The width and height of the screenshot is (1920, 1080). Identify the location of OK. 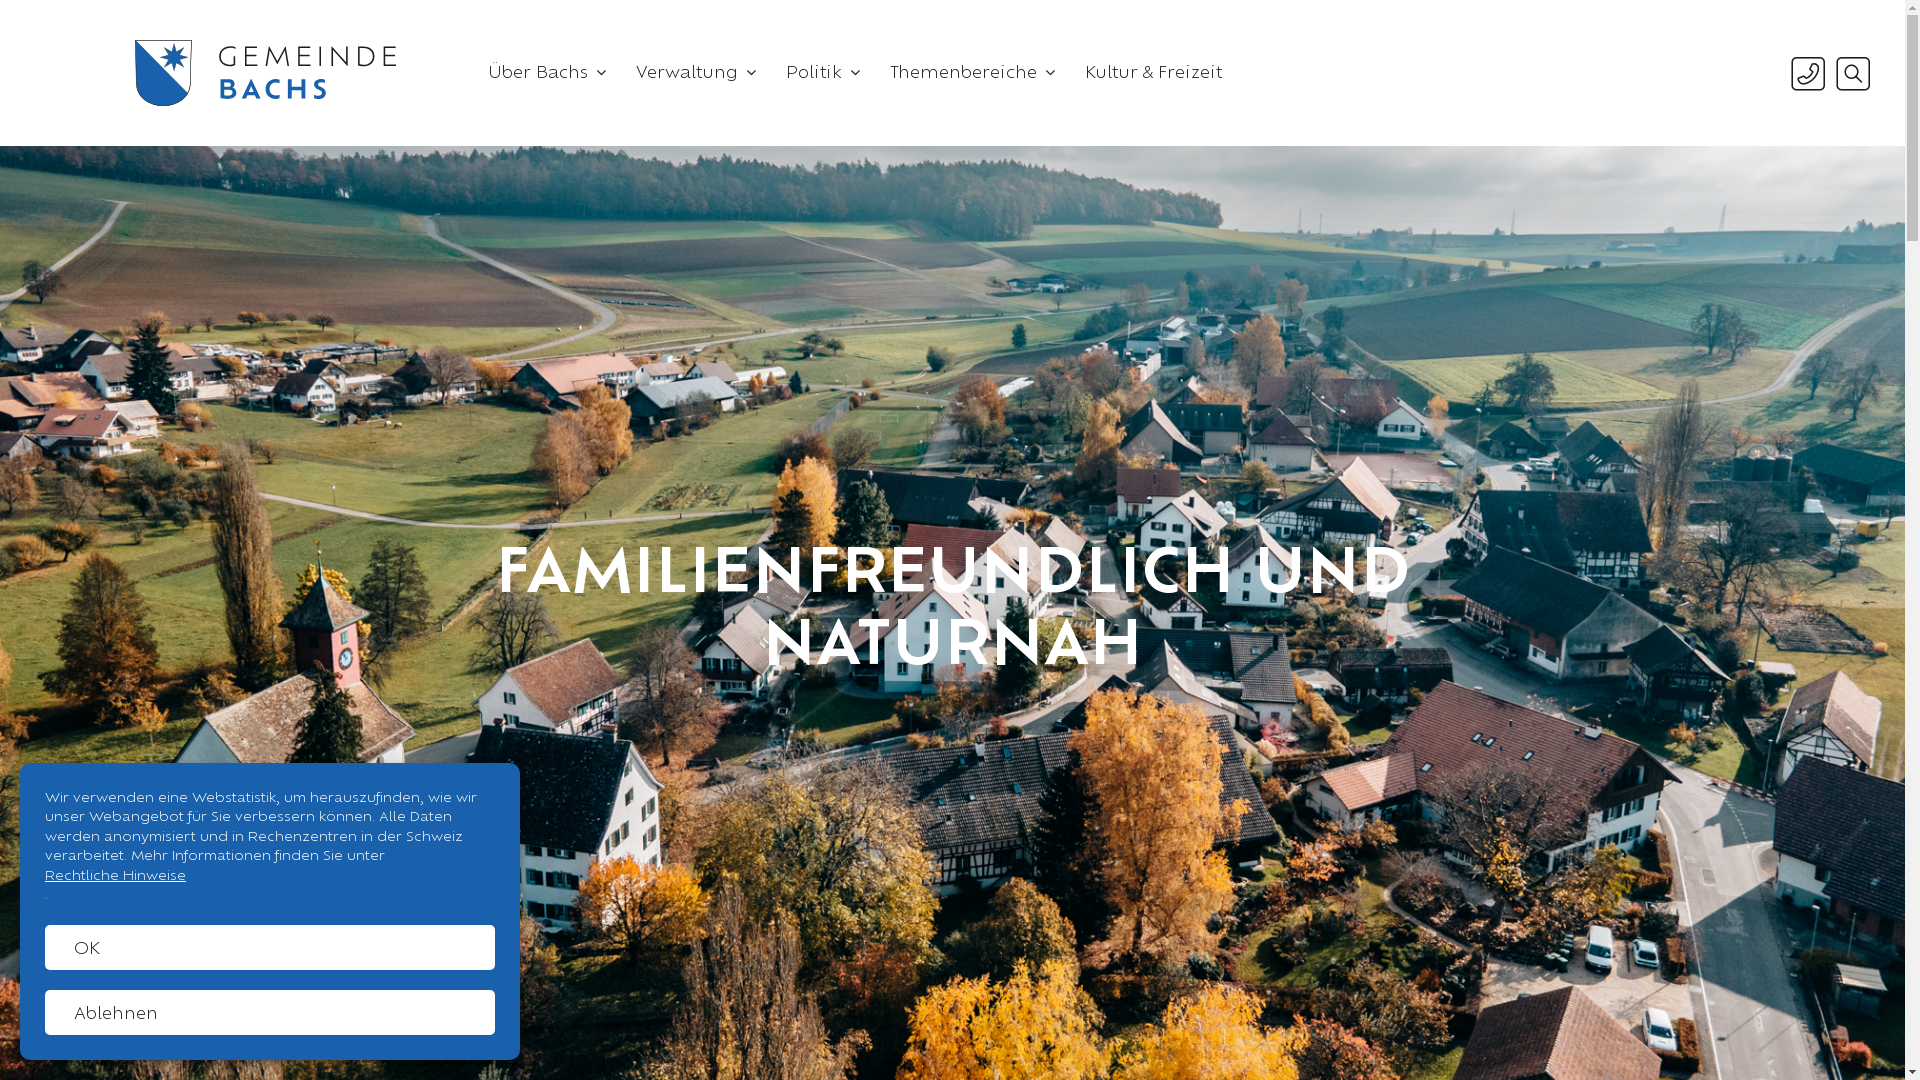
(270, 948).